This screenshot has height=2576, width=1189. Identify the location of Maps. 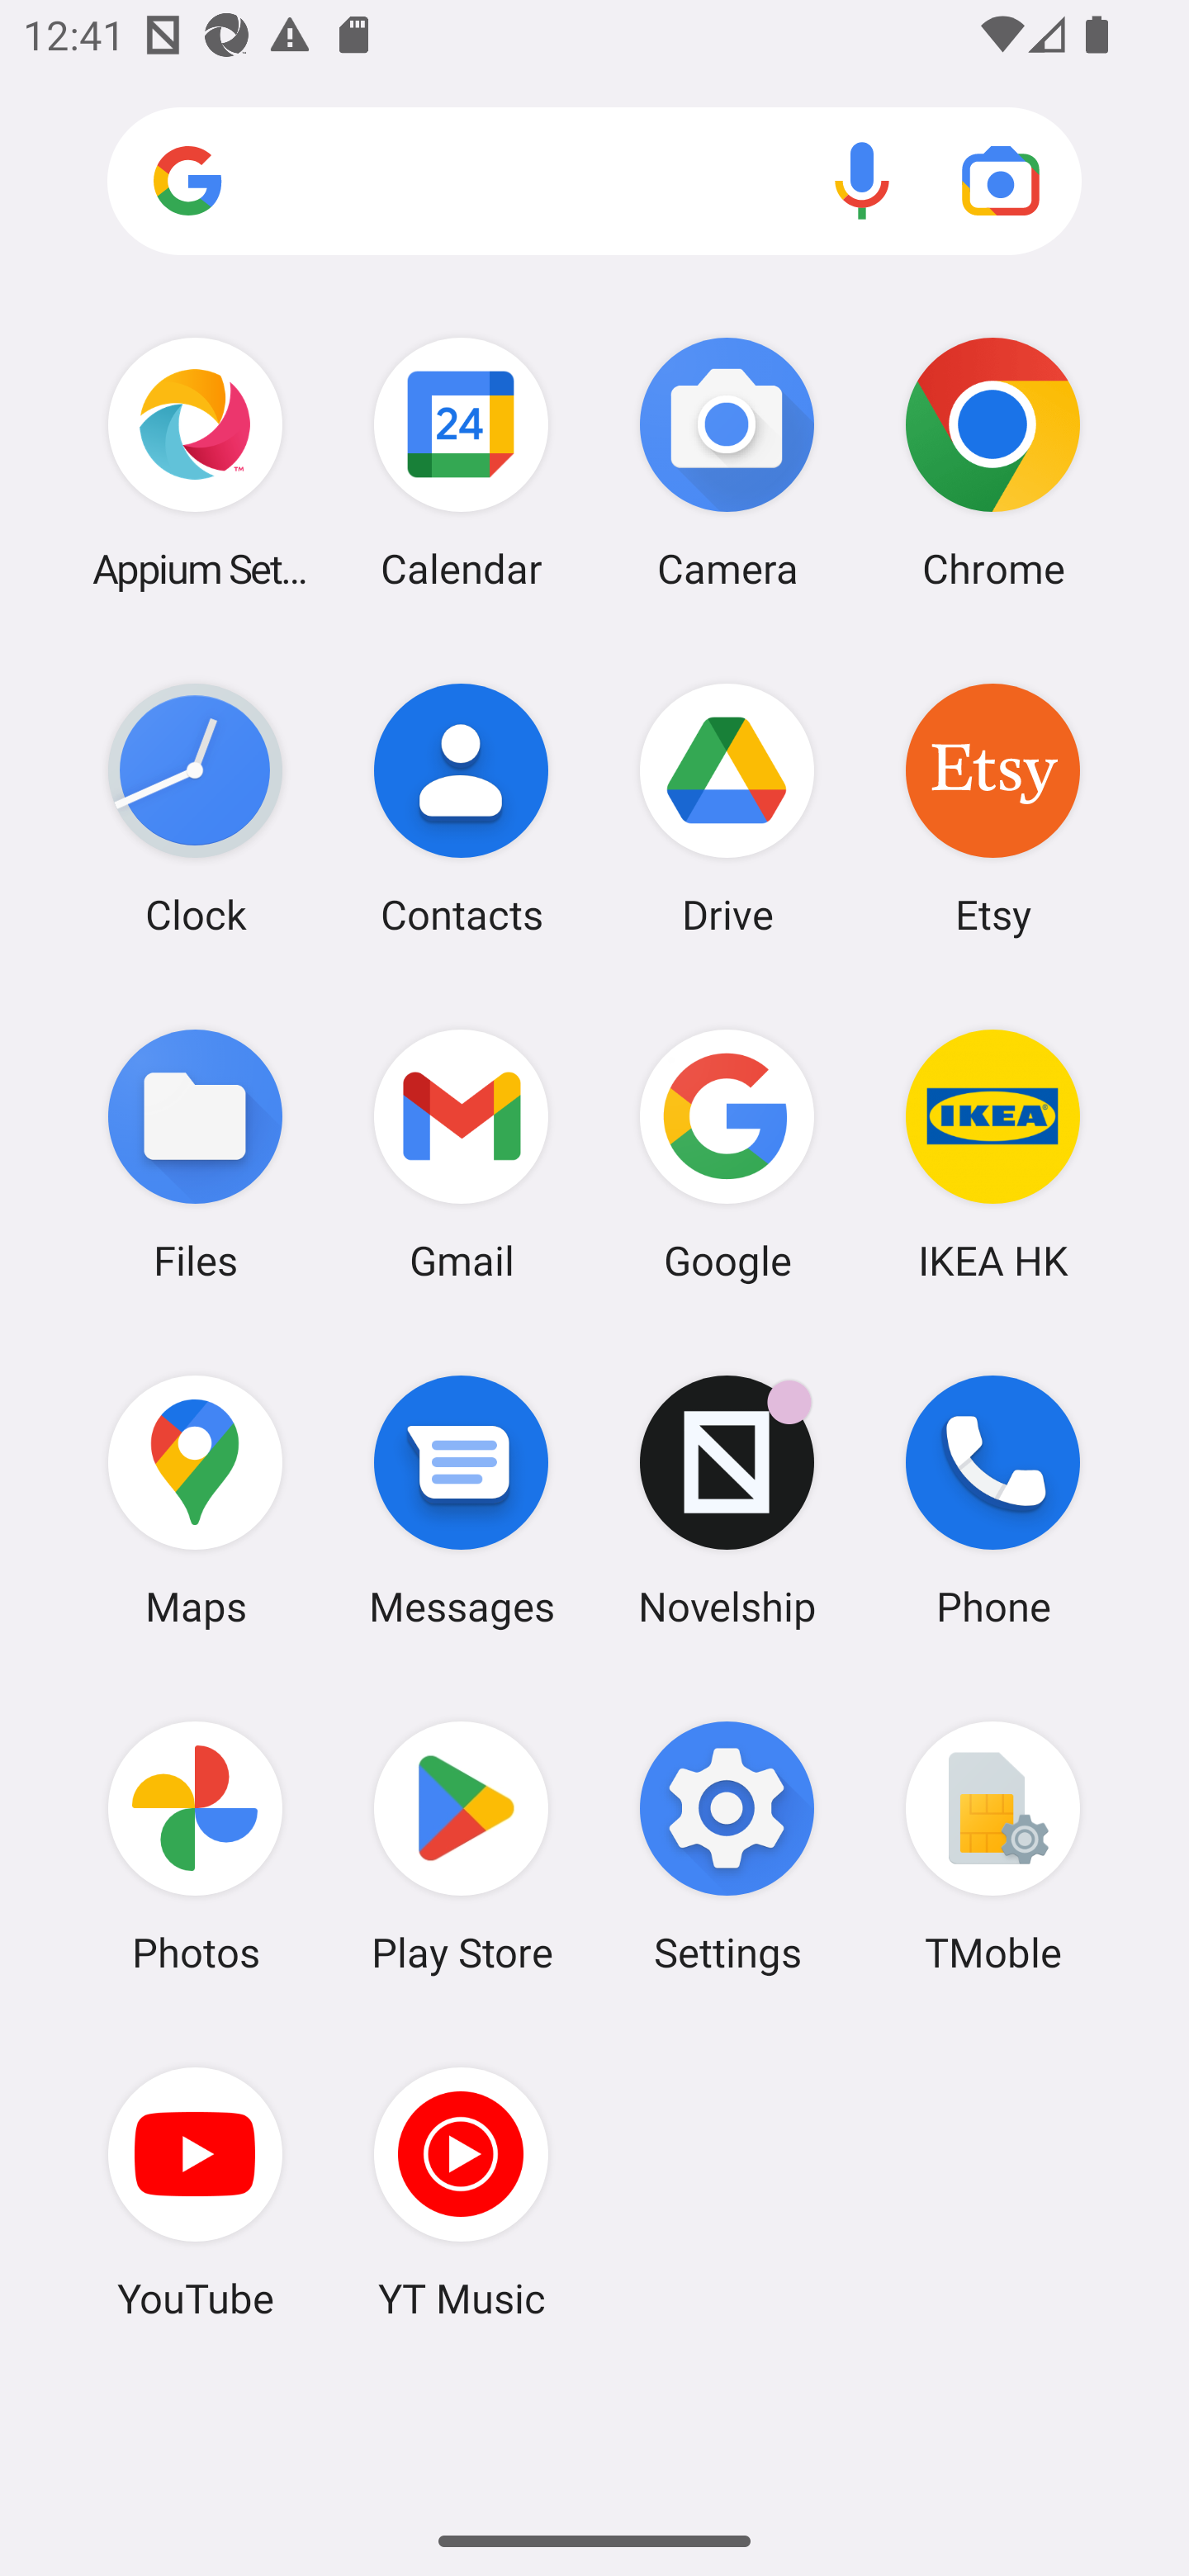
(195, 1500).